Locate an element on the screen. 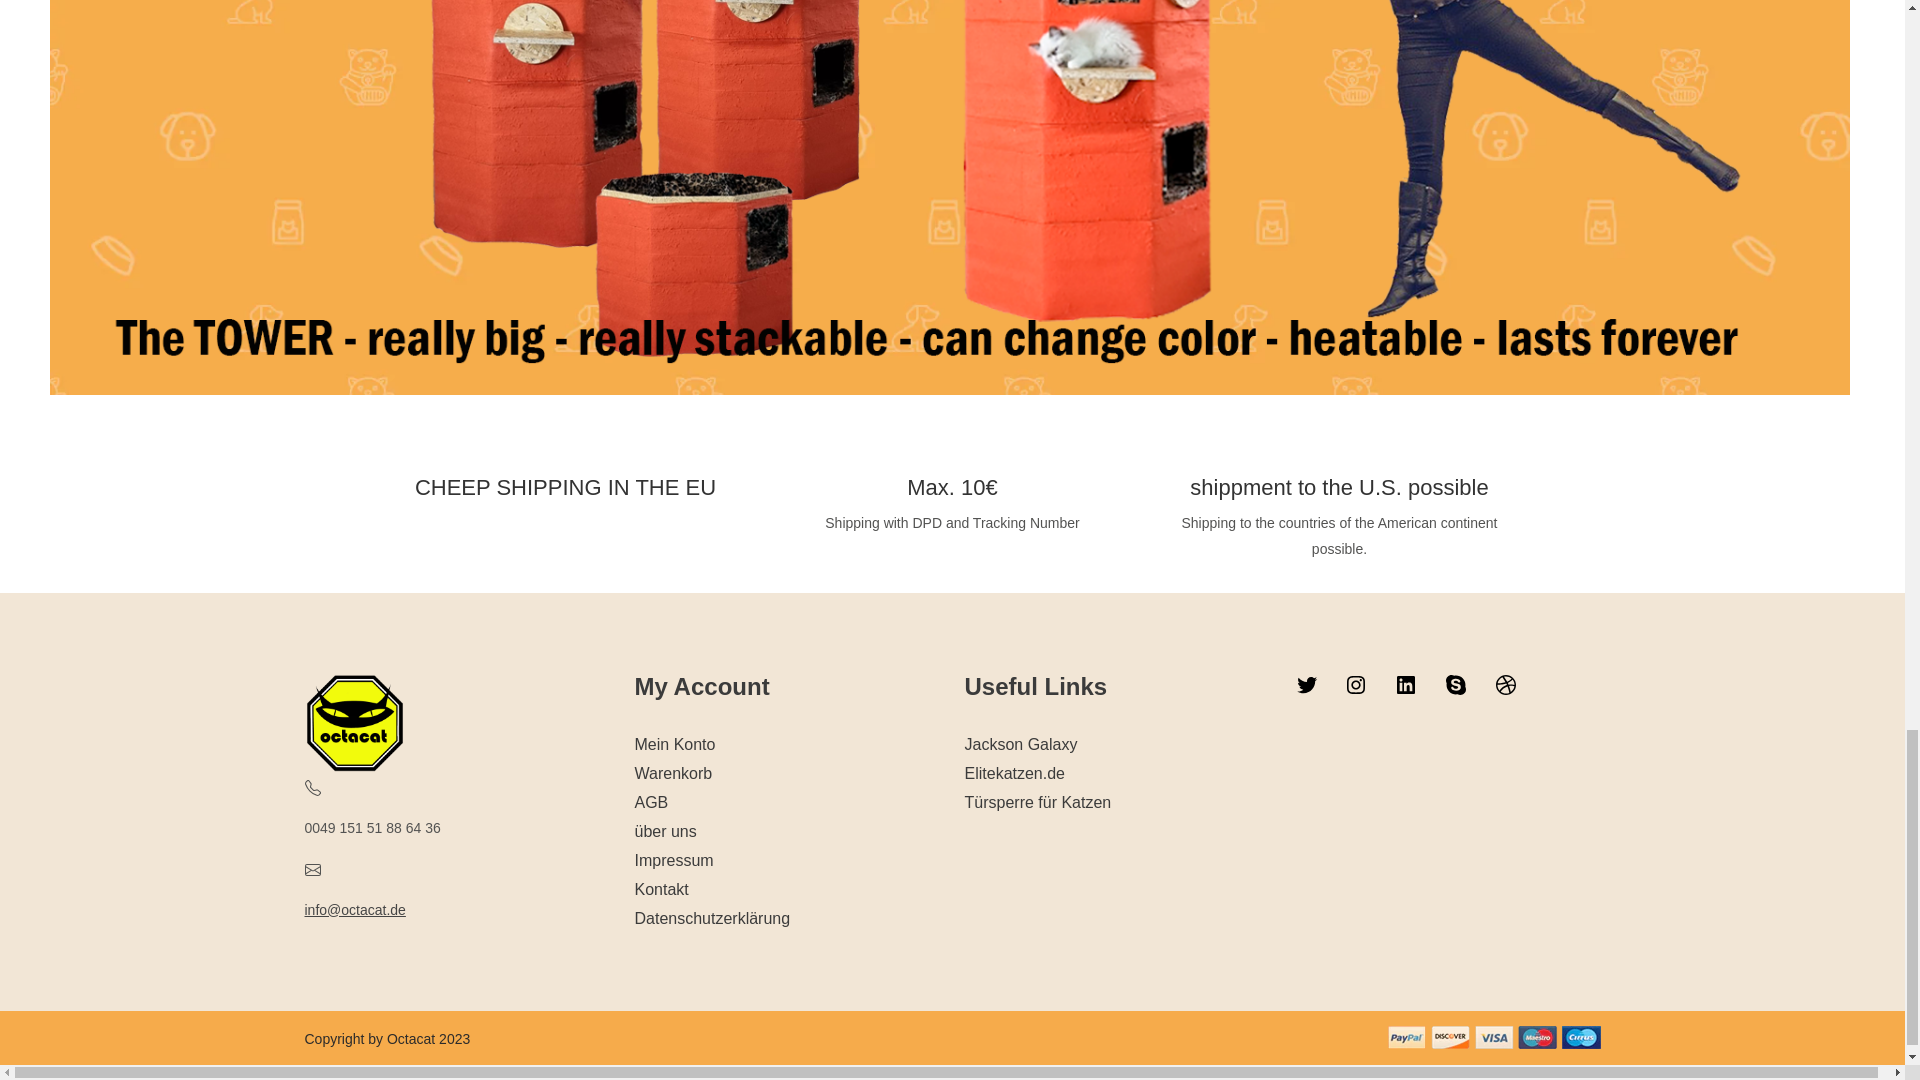 The width and height of the screenshot is (1920, 1080). Warenkorb is located at coordinates (672, 772).